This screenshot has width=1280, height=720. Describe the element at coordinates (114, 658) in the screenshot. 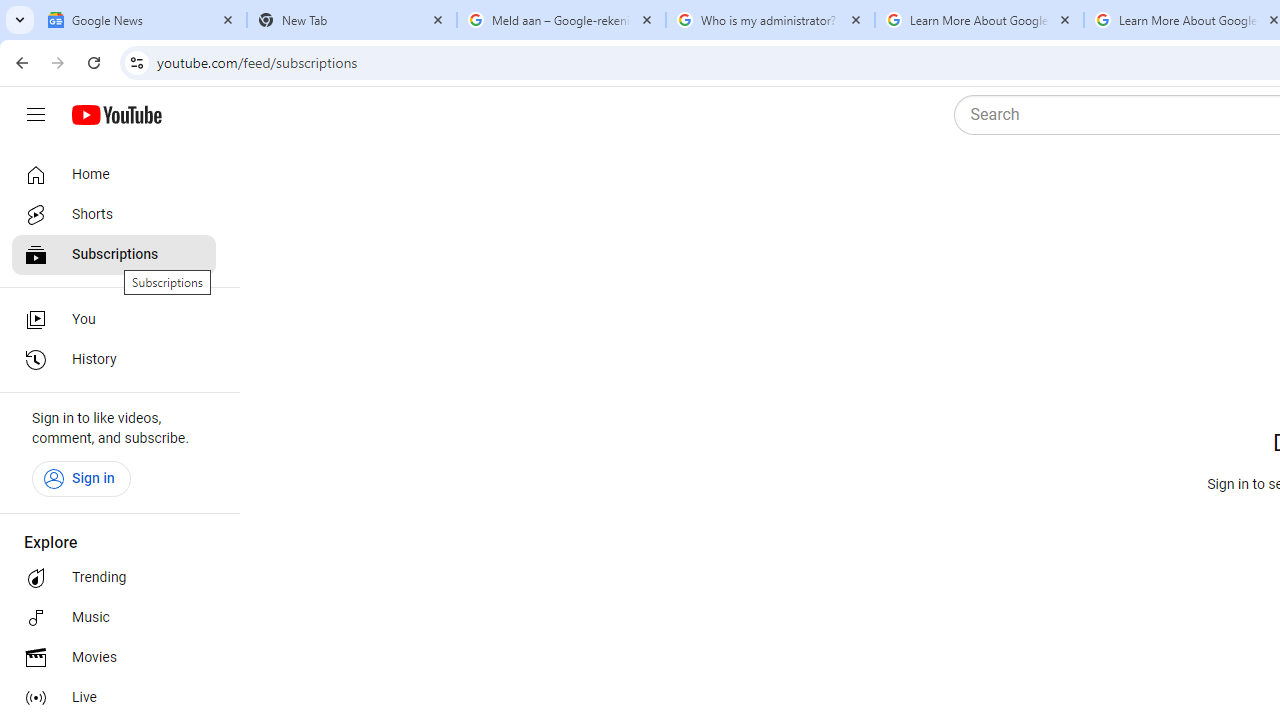

I see `Movies` at that location.